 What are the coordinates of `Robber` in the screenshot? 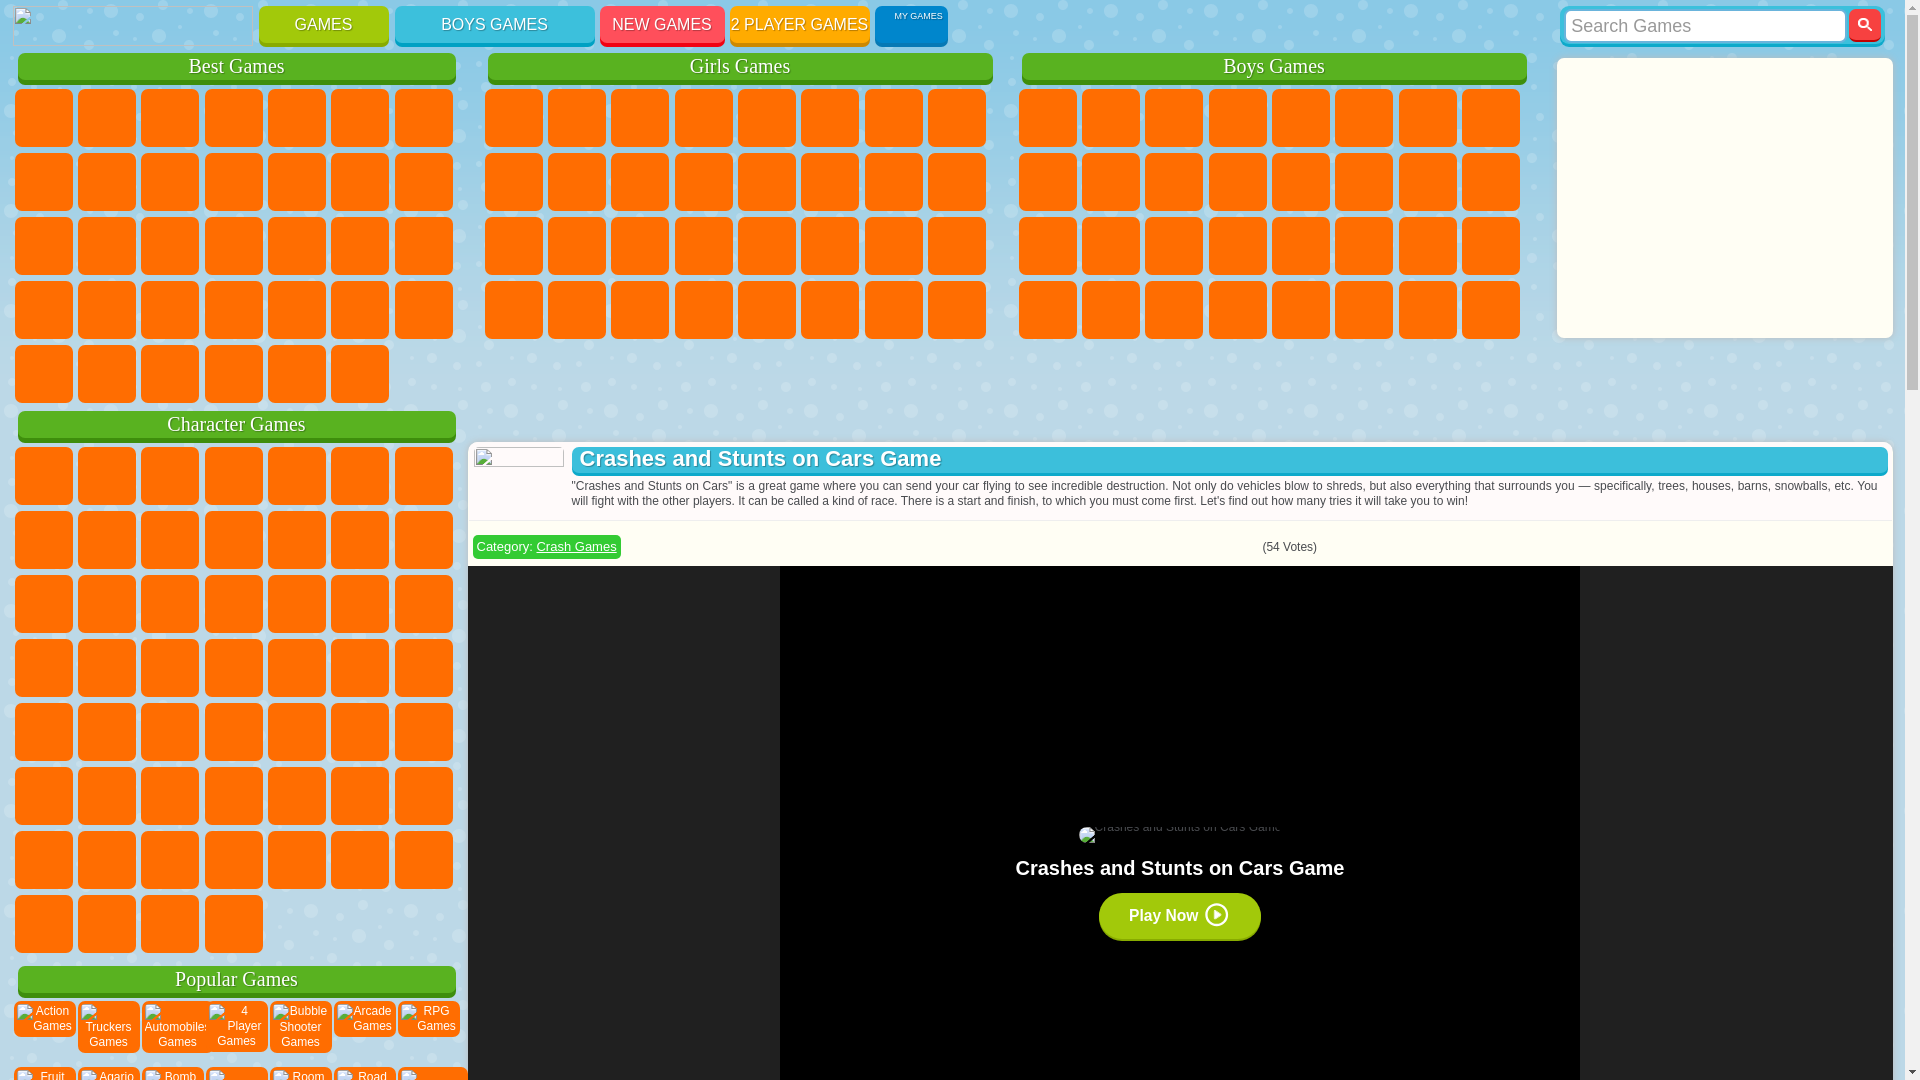 It's located at (1238, 246).